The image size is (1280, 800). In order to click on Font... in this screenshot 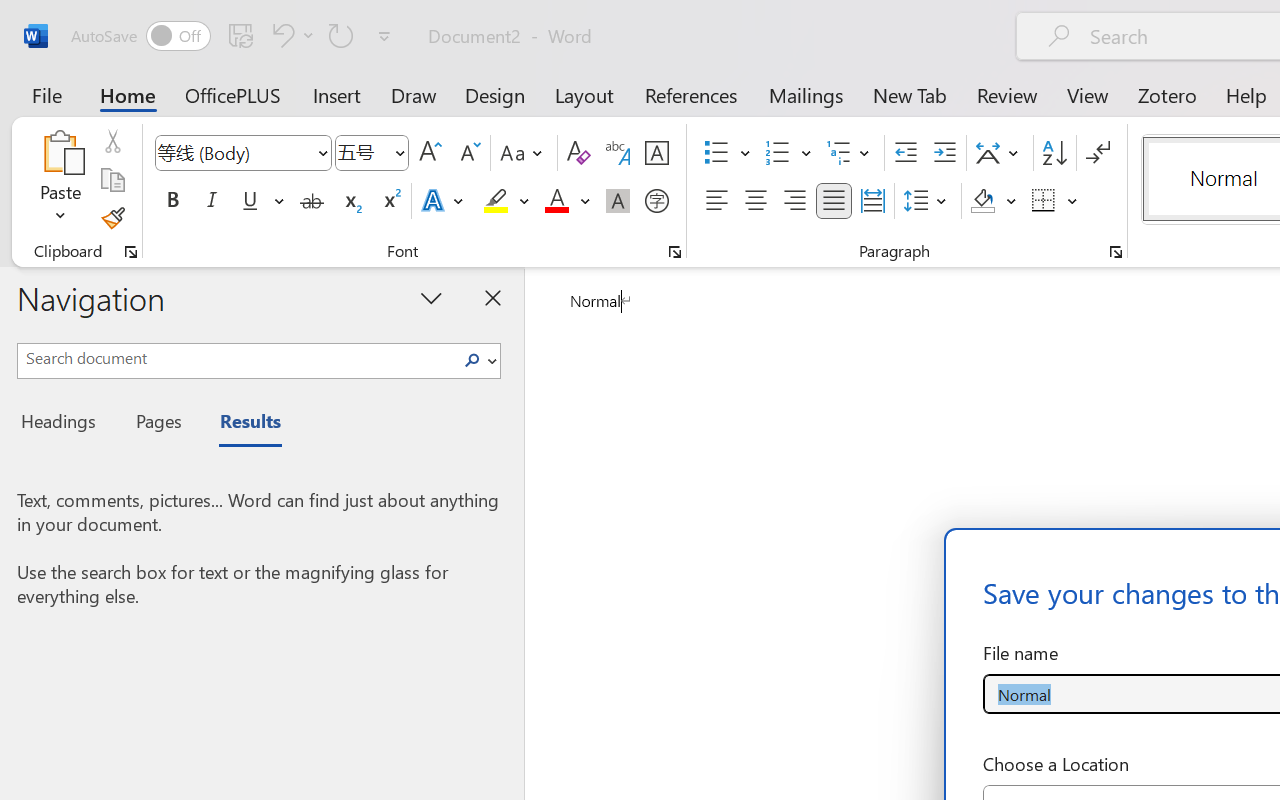, I will do `click(675, 252)`.